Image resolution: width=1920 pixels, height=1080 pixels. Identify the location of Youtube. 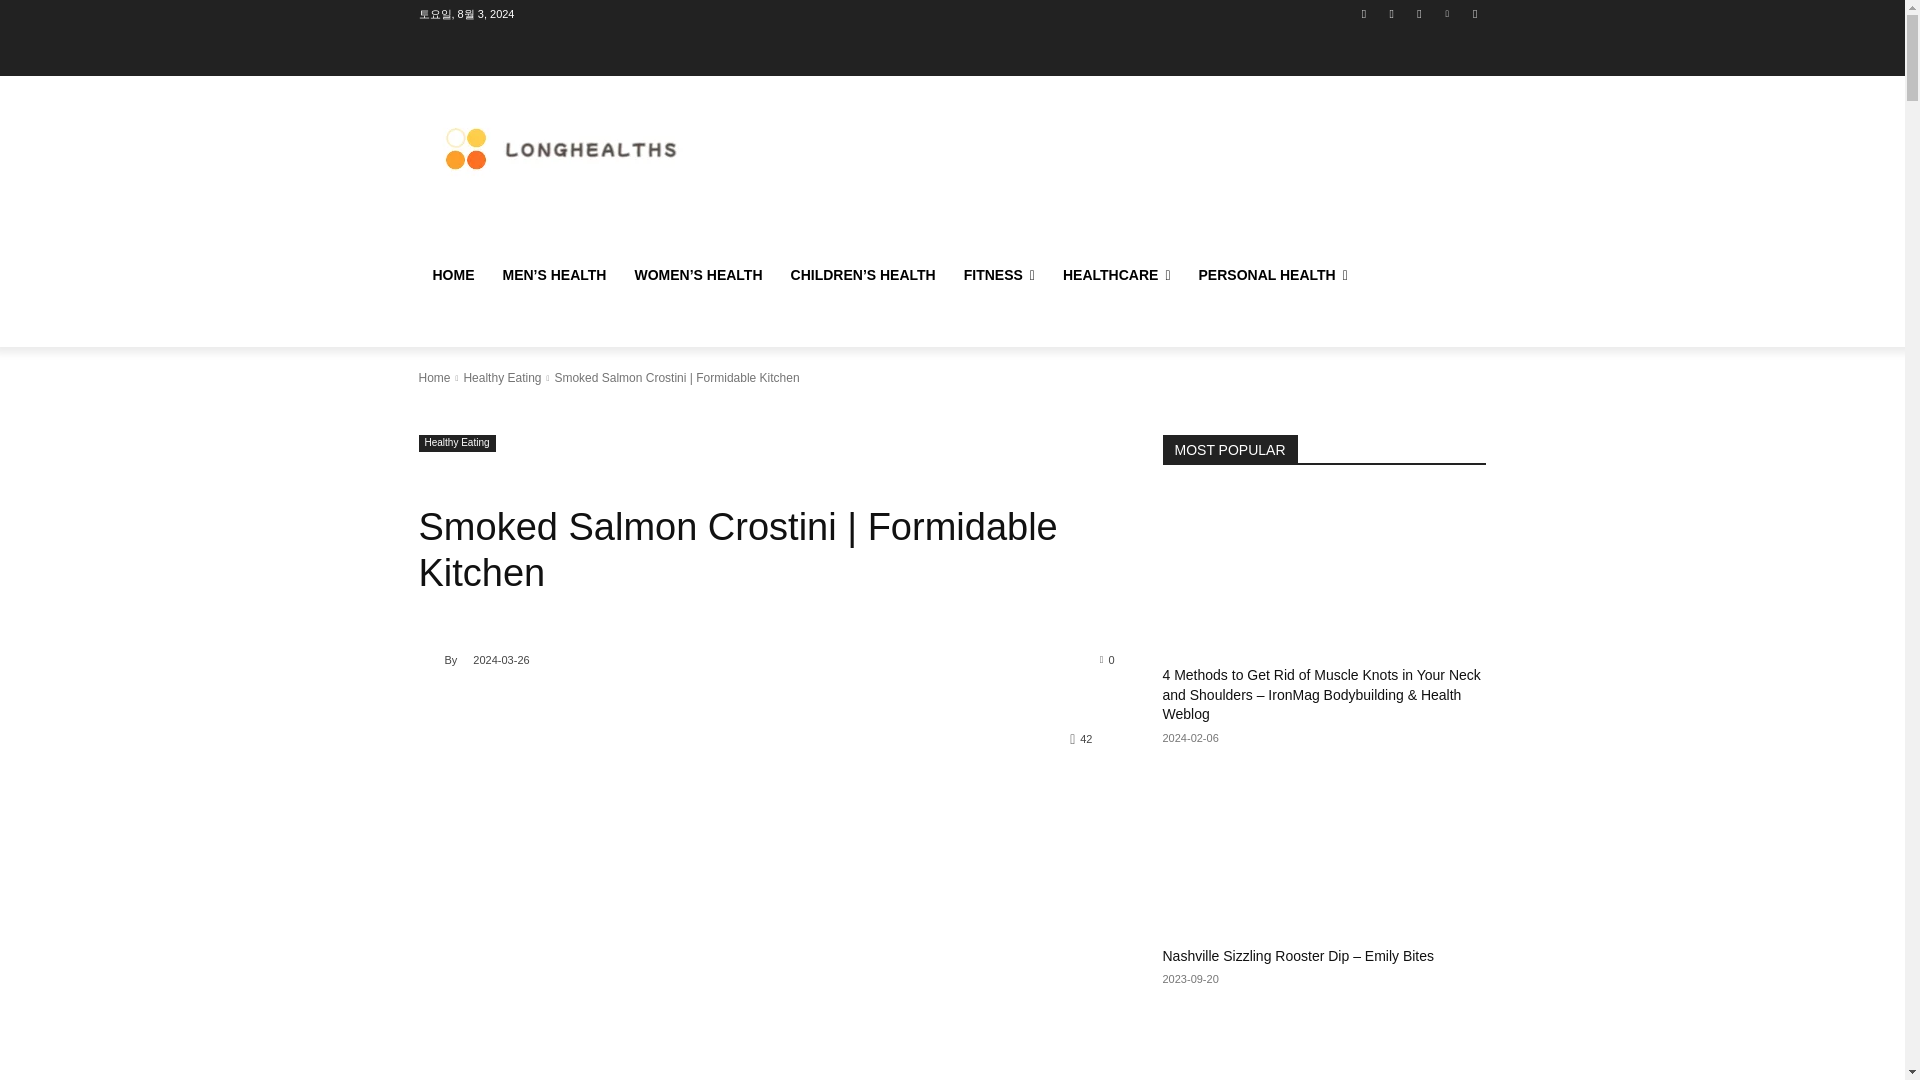
(1474, 13).